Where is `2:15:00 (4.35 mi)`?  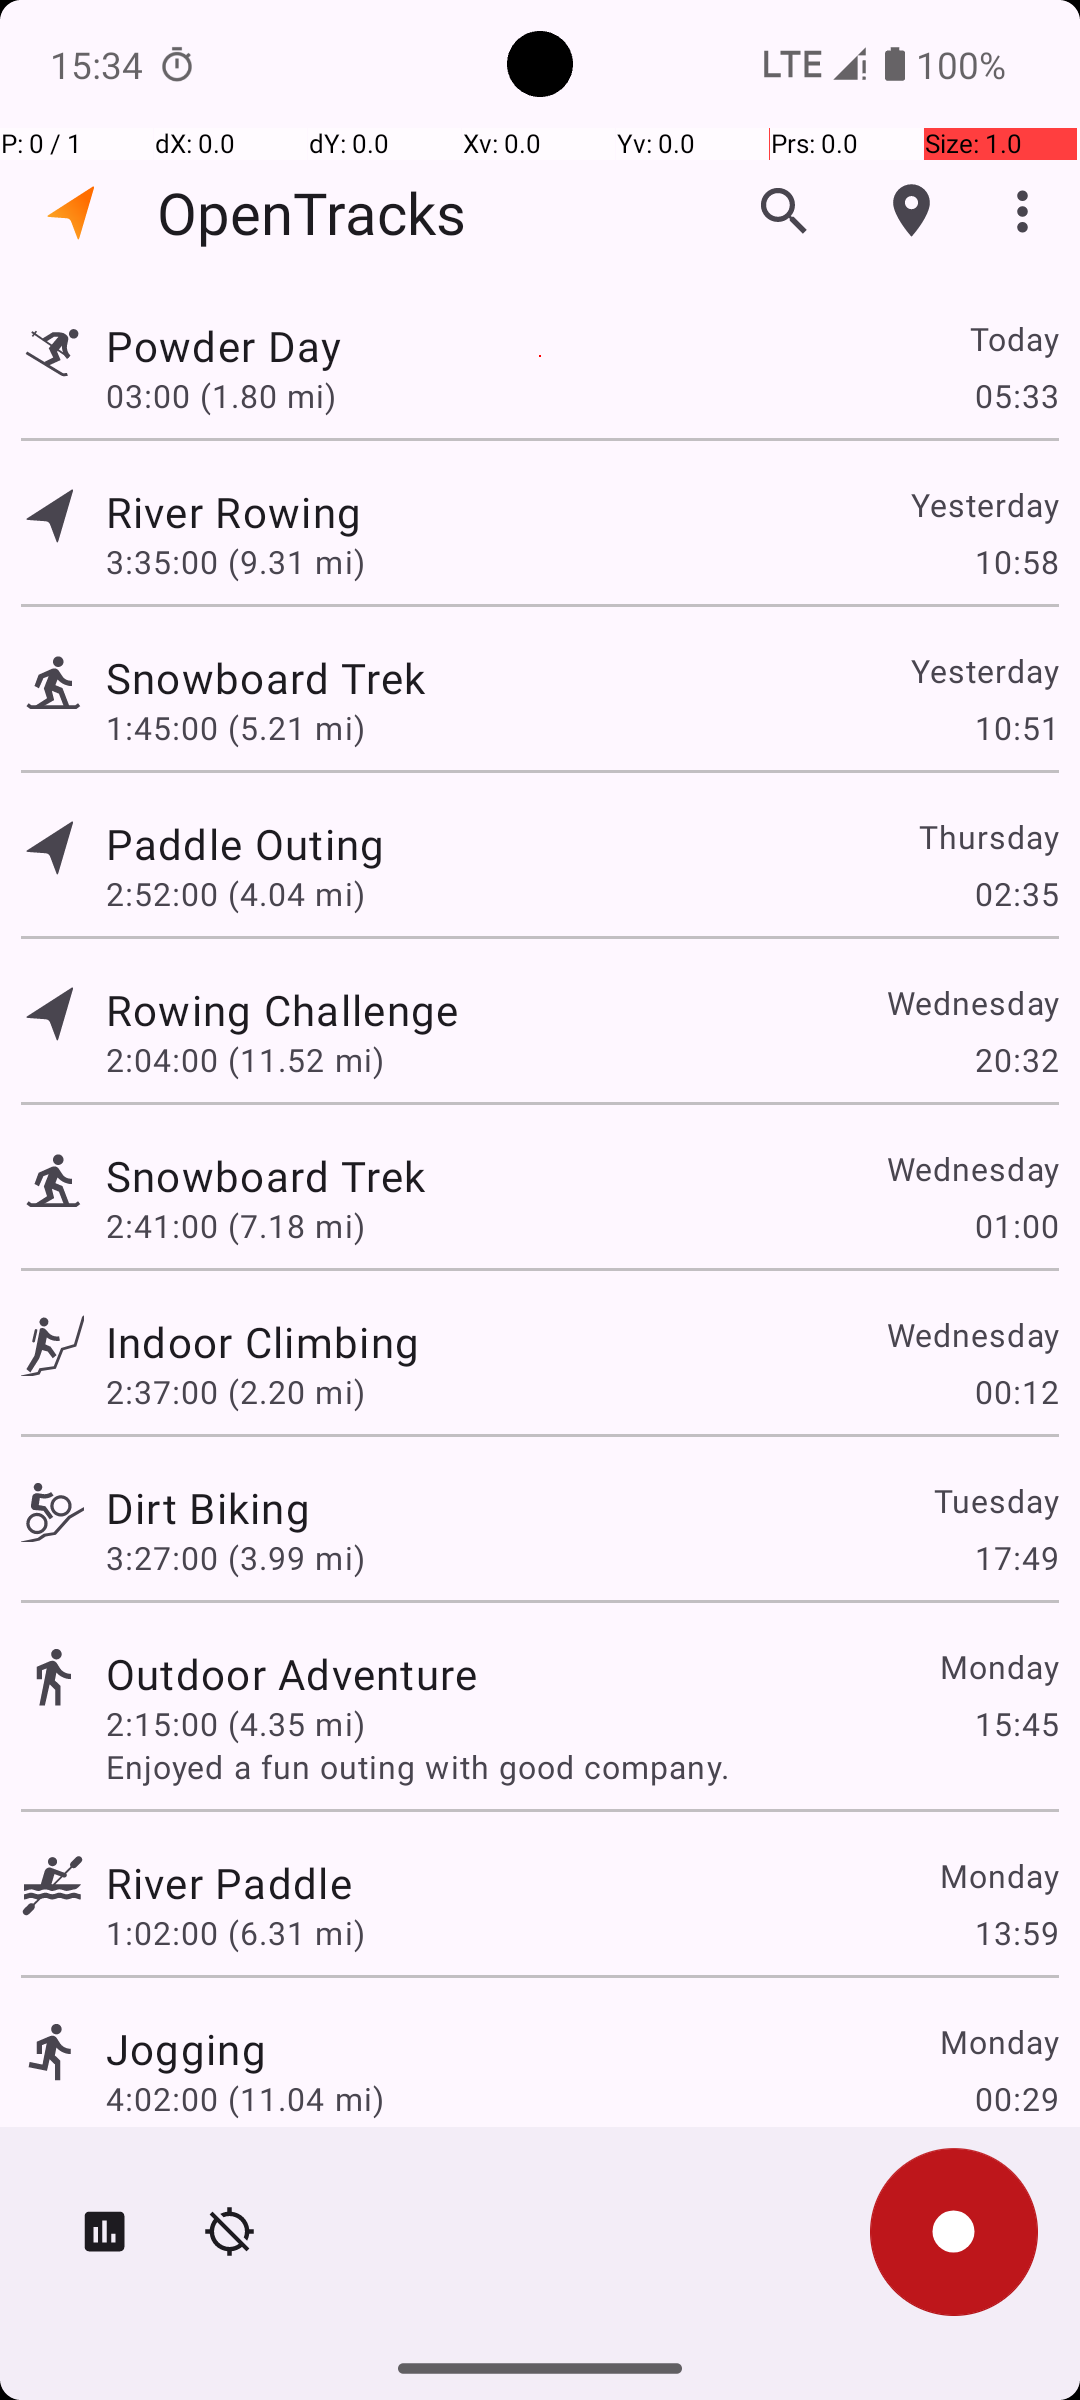 2:15:00 (4.35 mi) is located at coordinates (236, 1723).